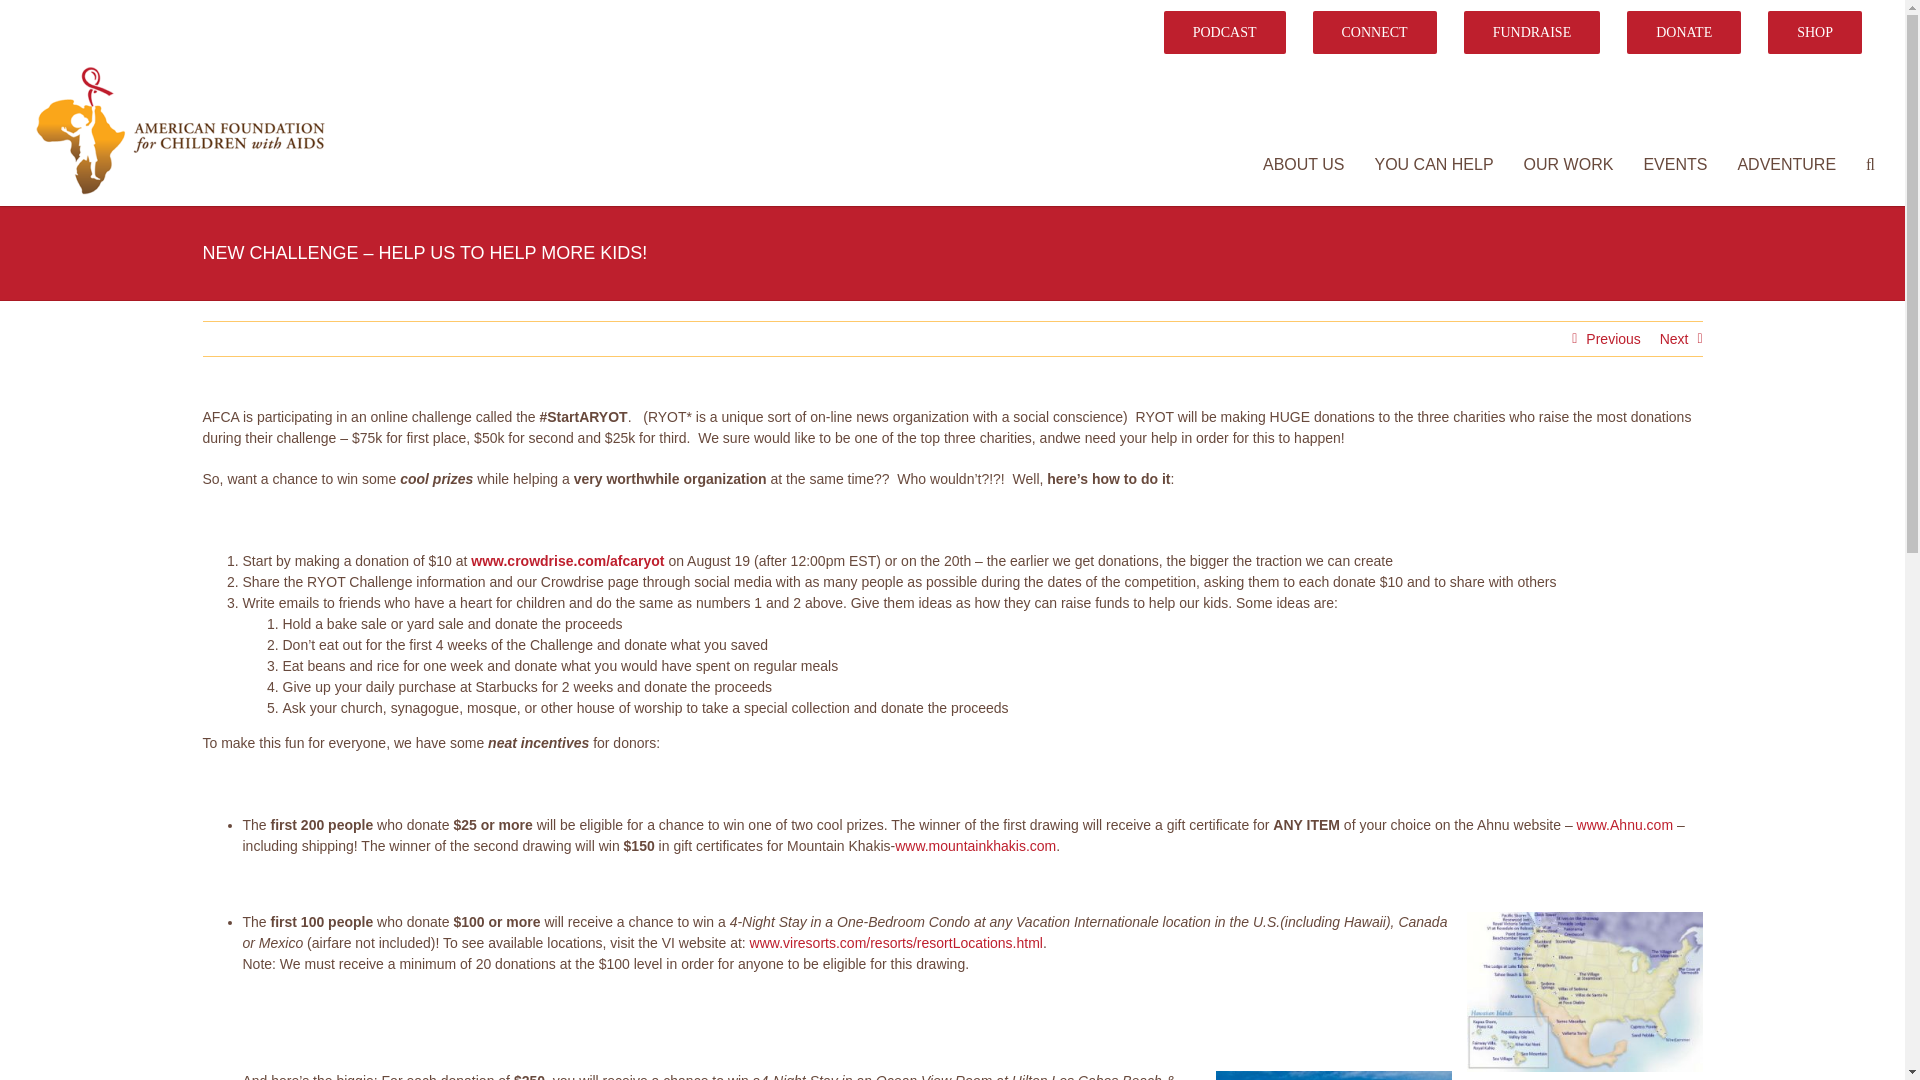 The height and width of the screenshot is (1080, 1920). Describe the element at coordinates (1304, 165) in the screenshot. I see `ABOUT US` at that location.